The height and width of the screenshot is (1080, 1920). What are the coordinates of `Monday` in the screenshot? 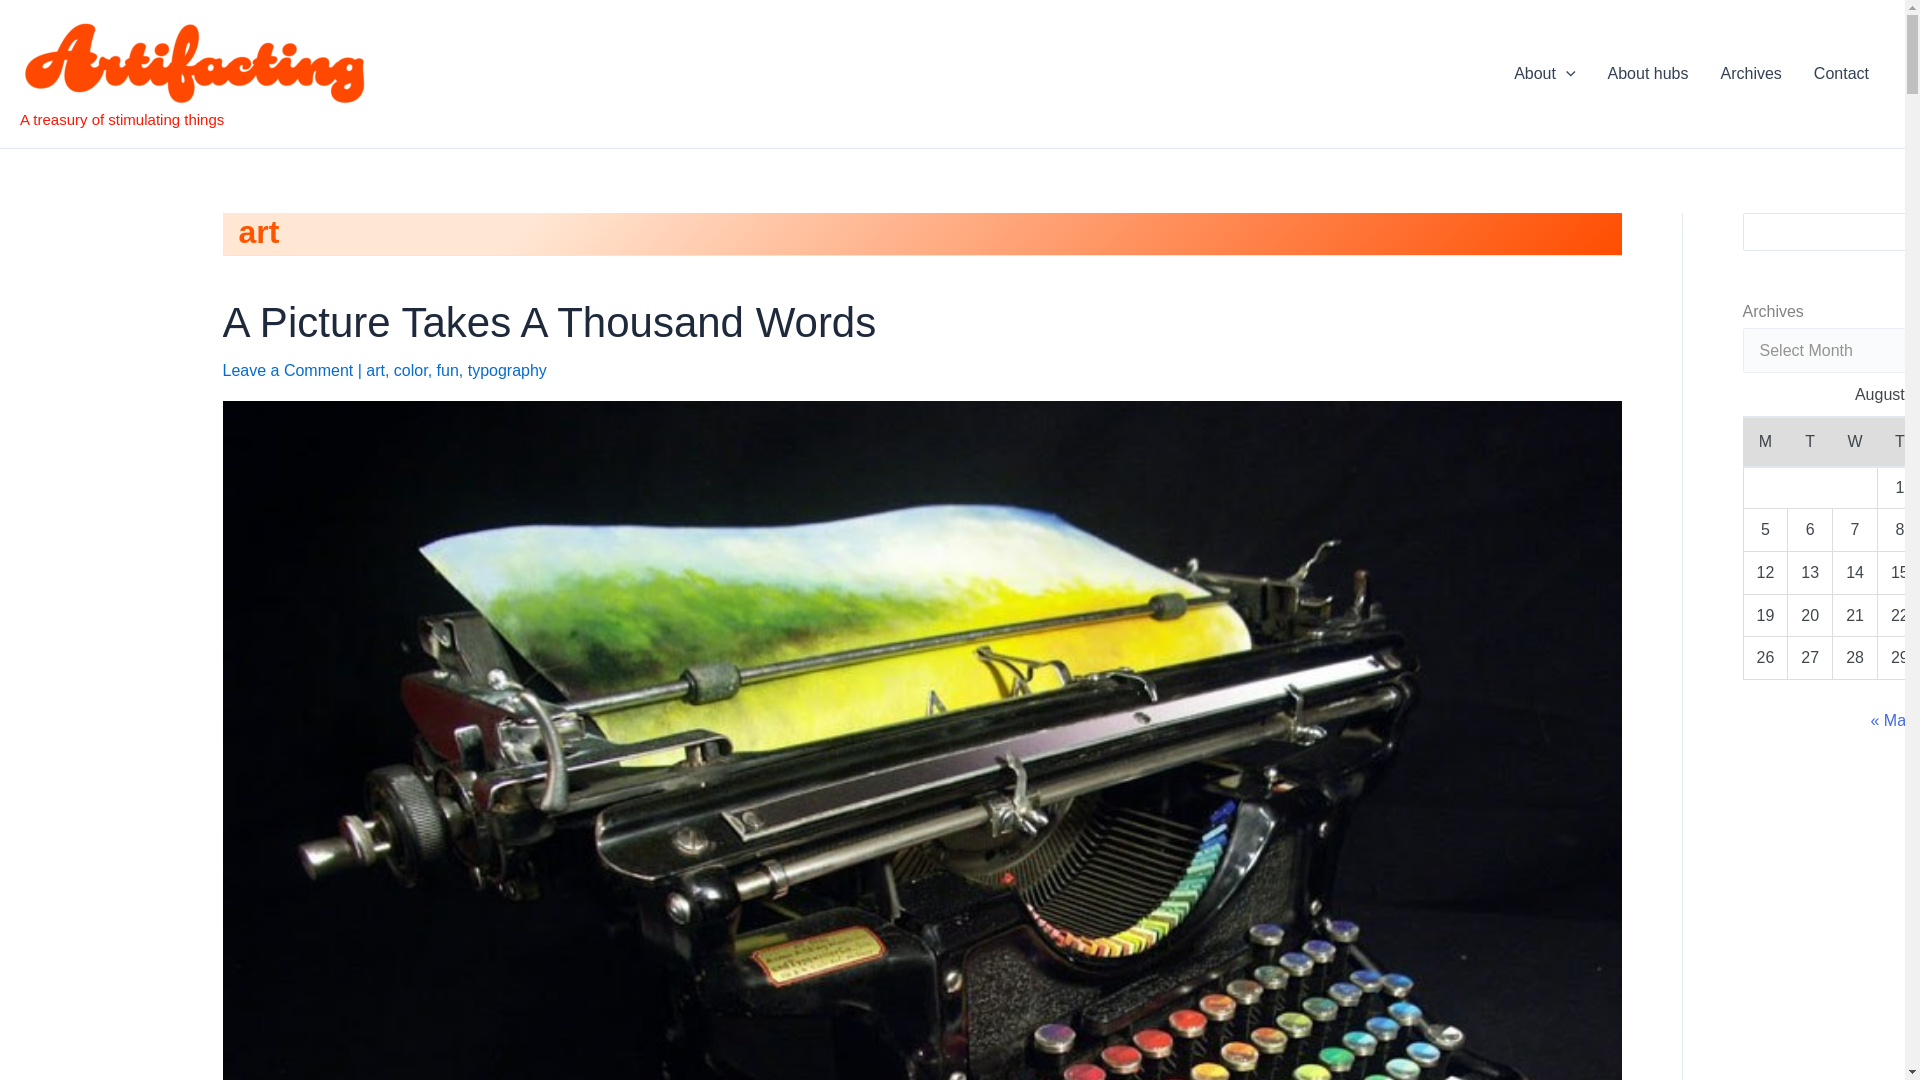 It's located at (1765, 441).